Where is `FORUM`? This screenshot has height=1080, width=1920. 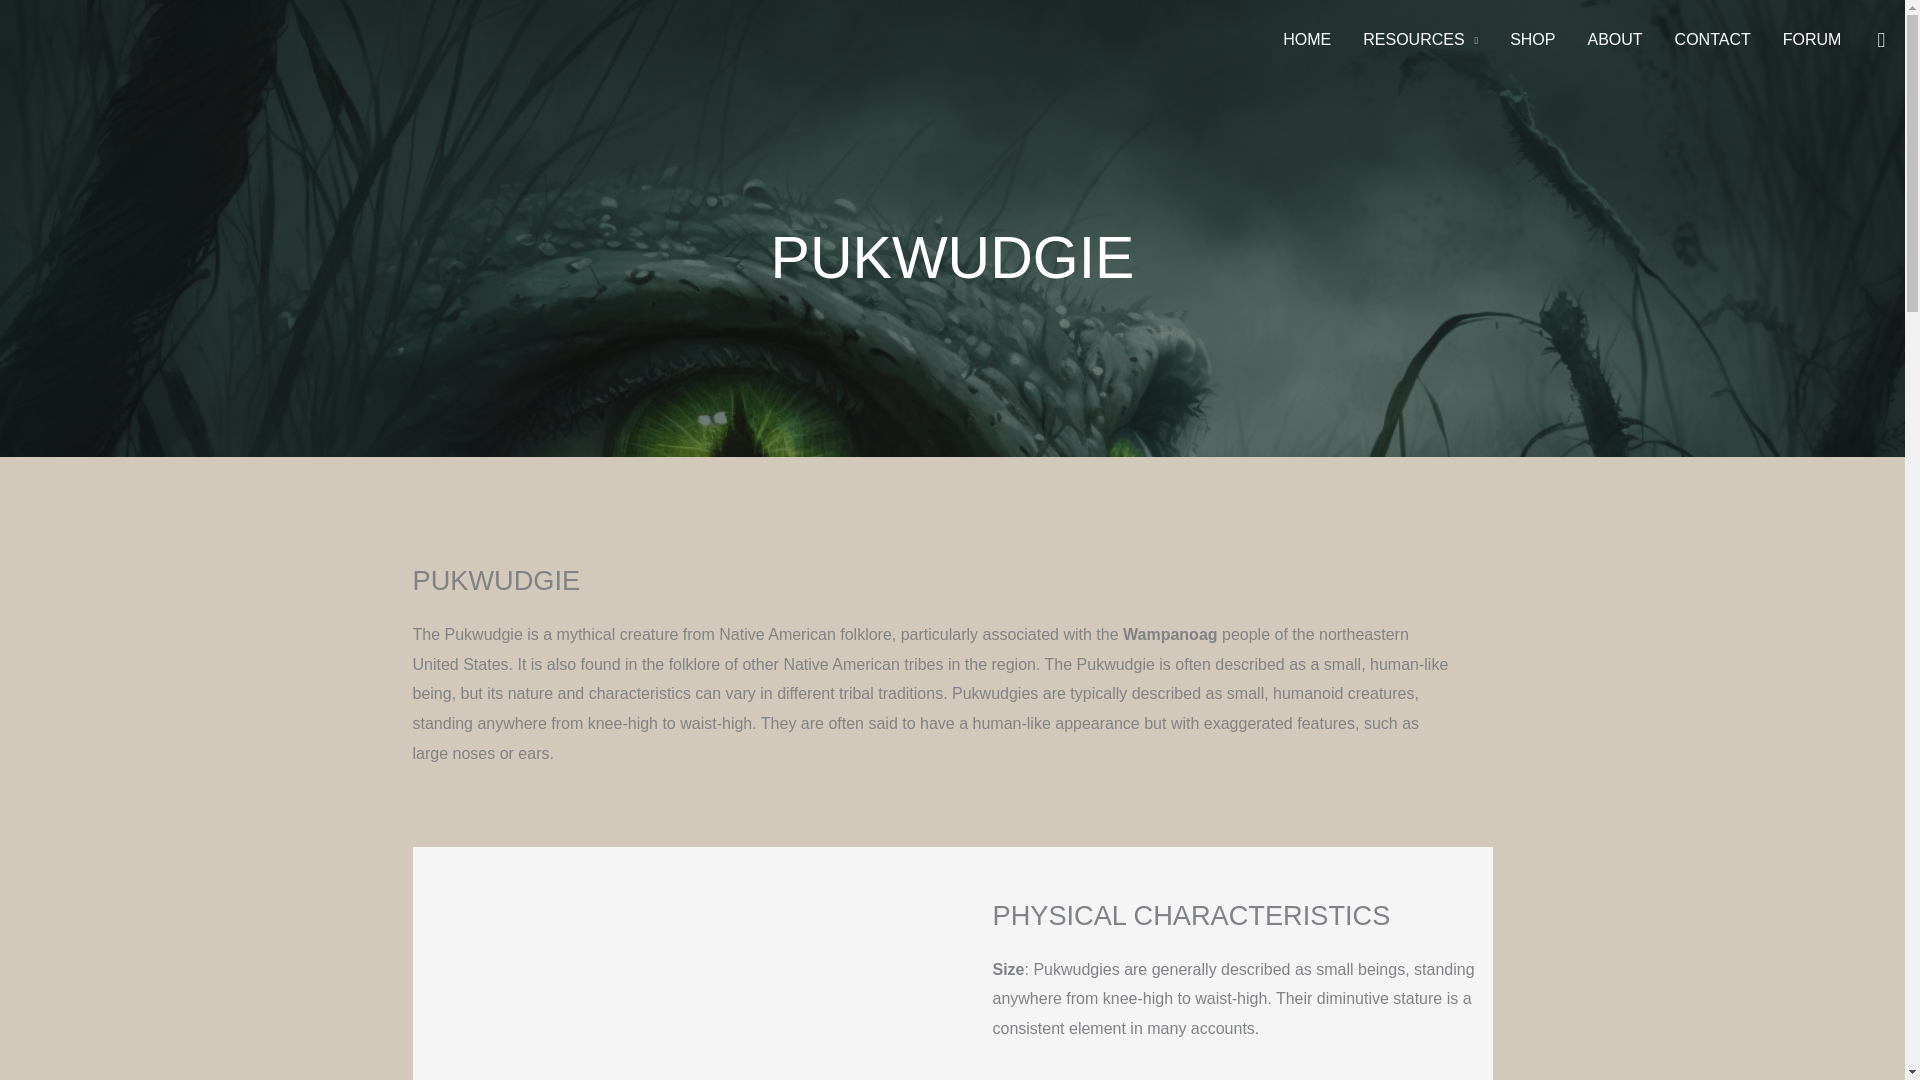 FORUM is located at coordinates (1812, 40).